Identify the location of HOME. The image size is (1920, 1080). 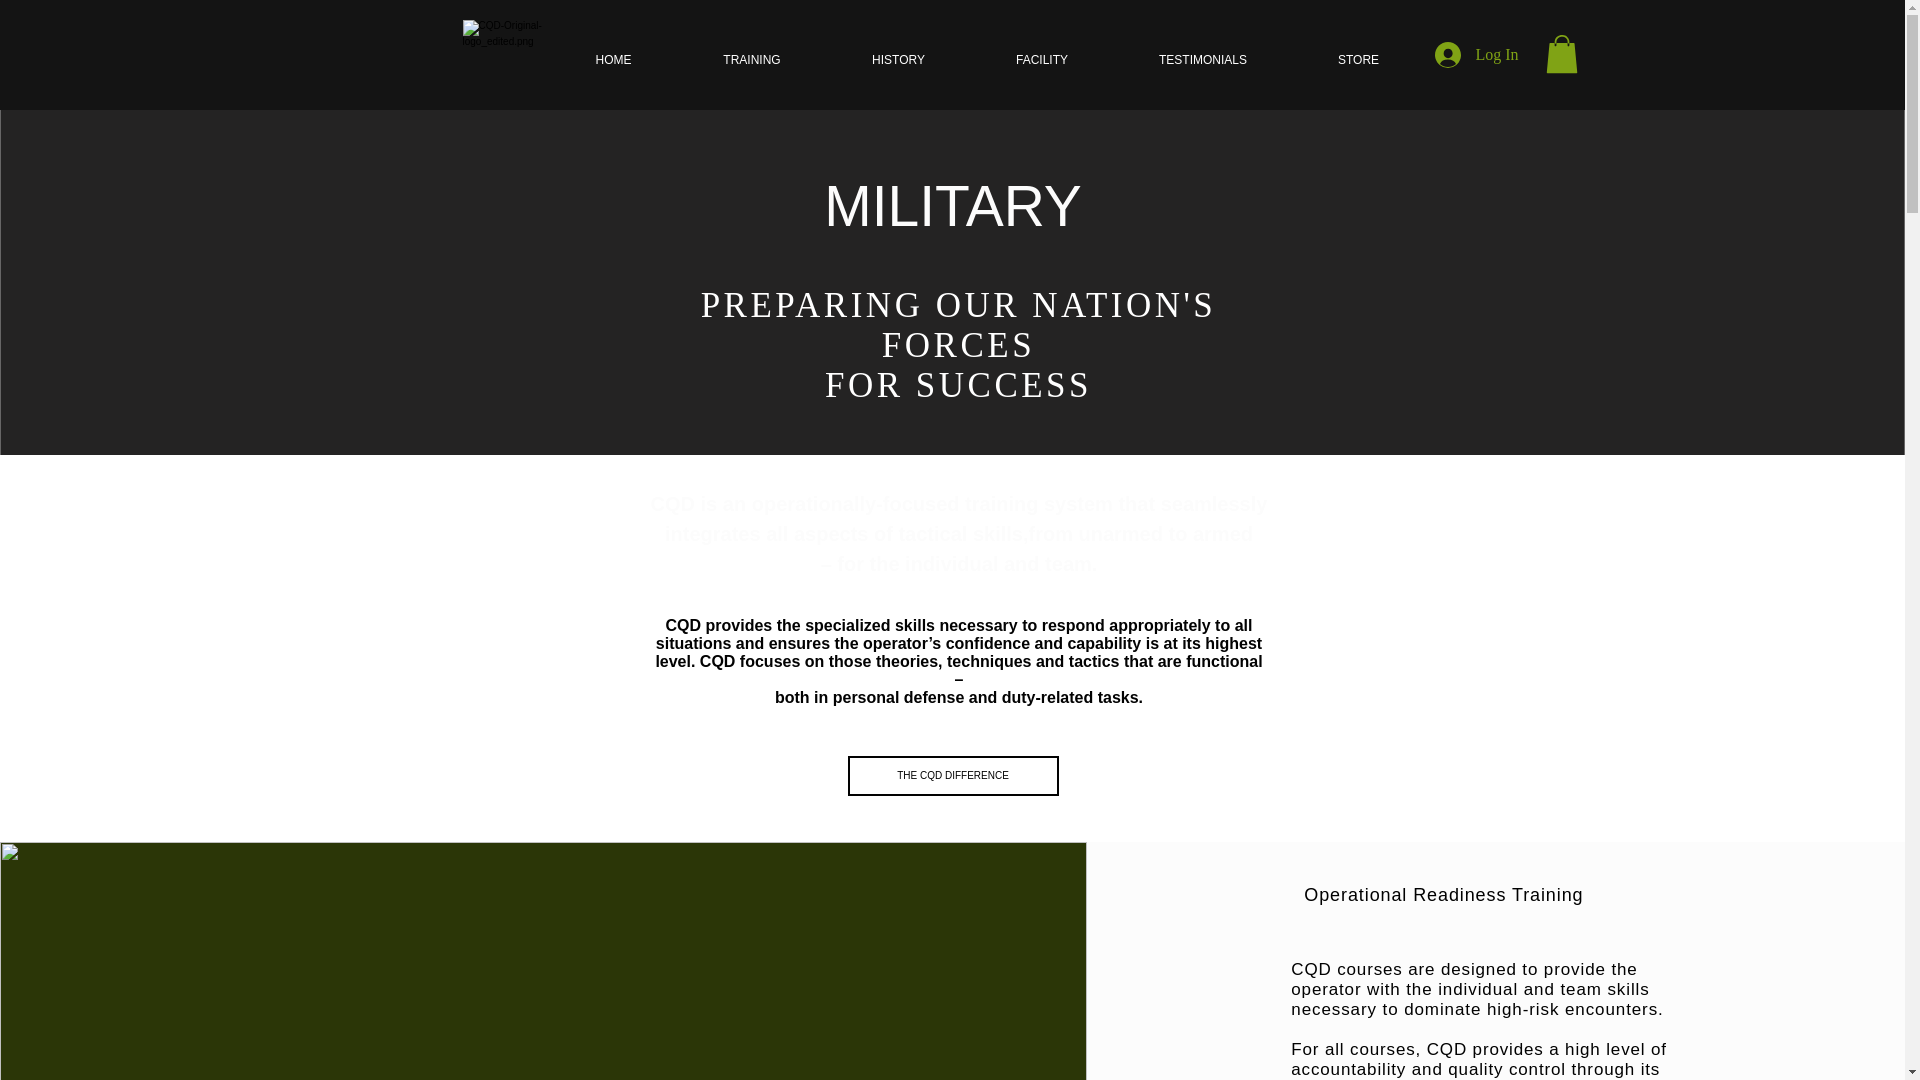
(613, 60).